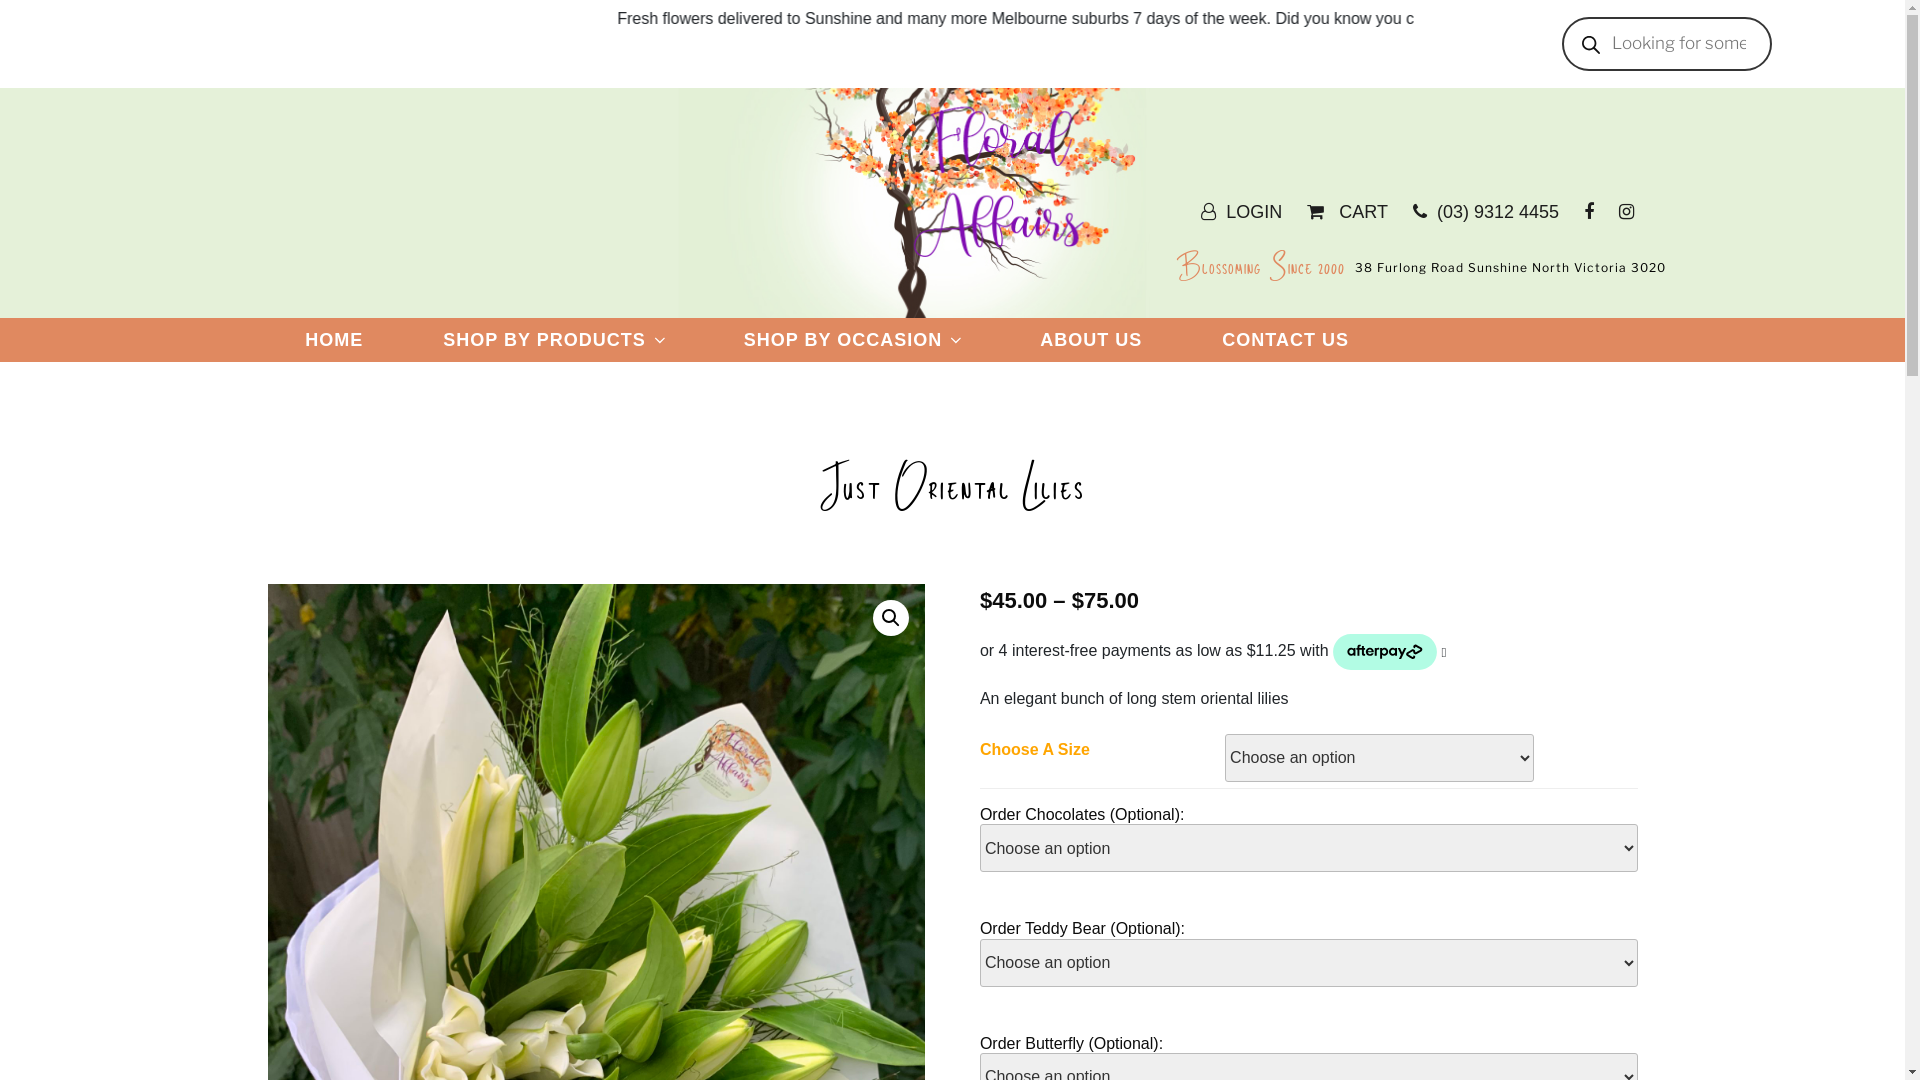  What do you see at coordinates (1091, 340) in the screenshot?
I see `ABOUT US` at bounding box center [1091, 340].